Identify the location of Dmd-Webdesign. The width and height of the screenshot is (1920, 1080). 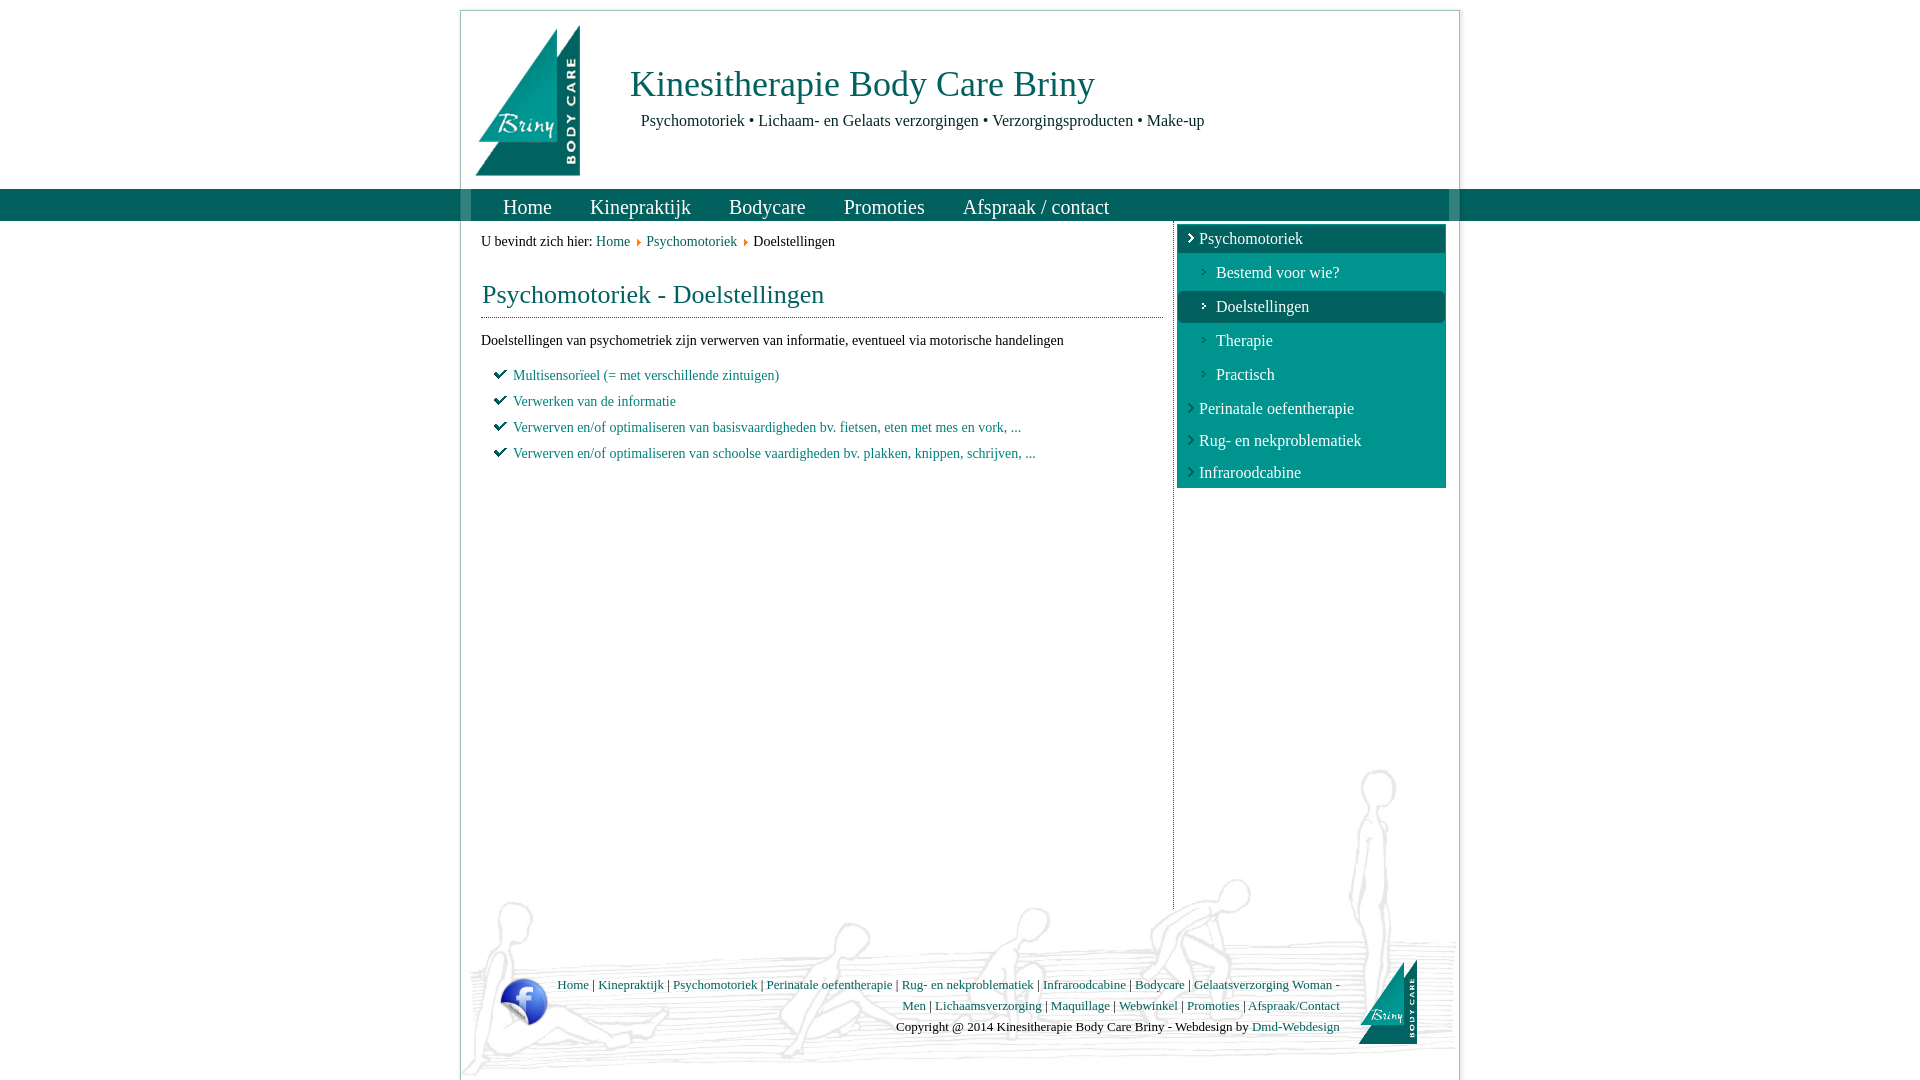
(1296, 1025).